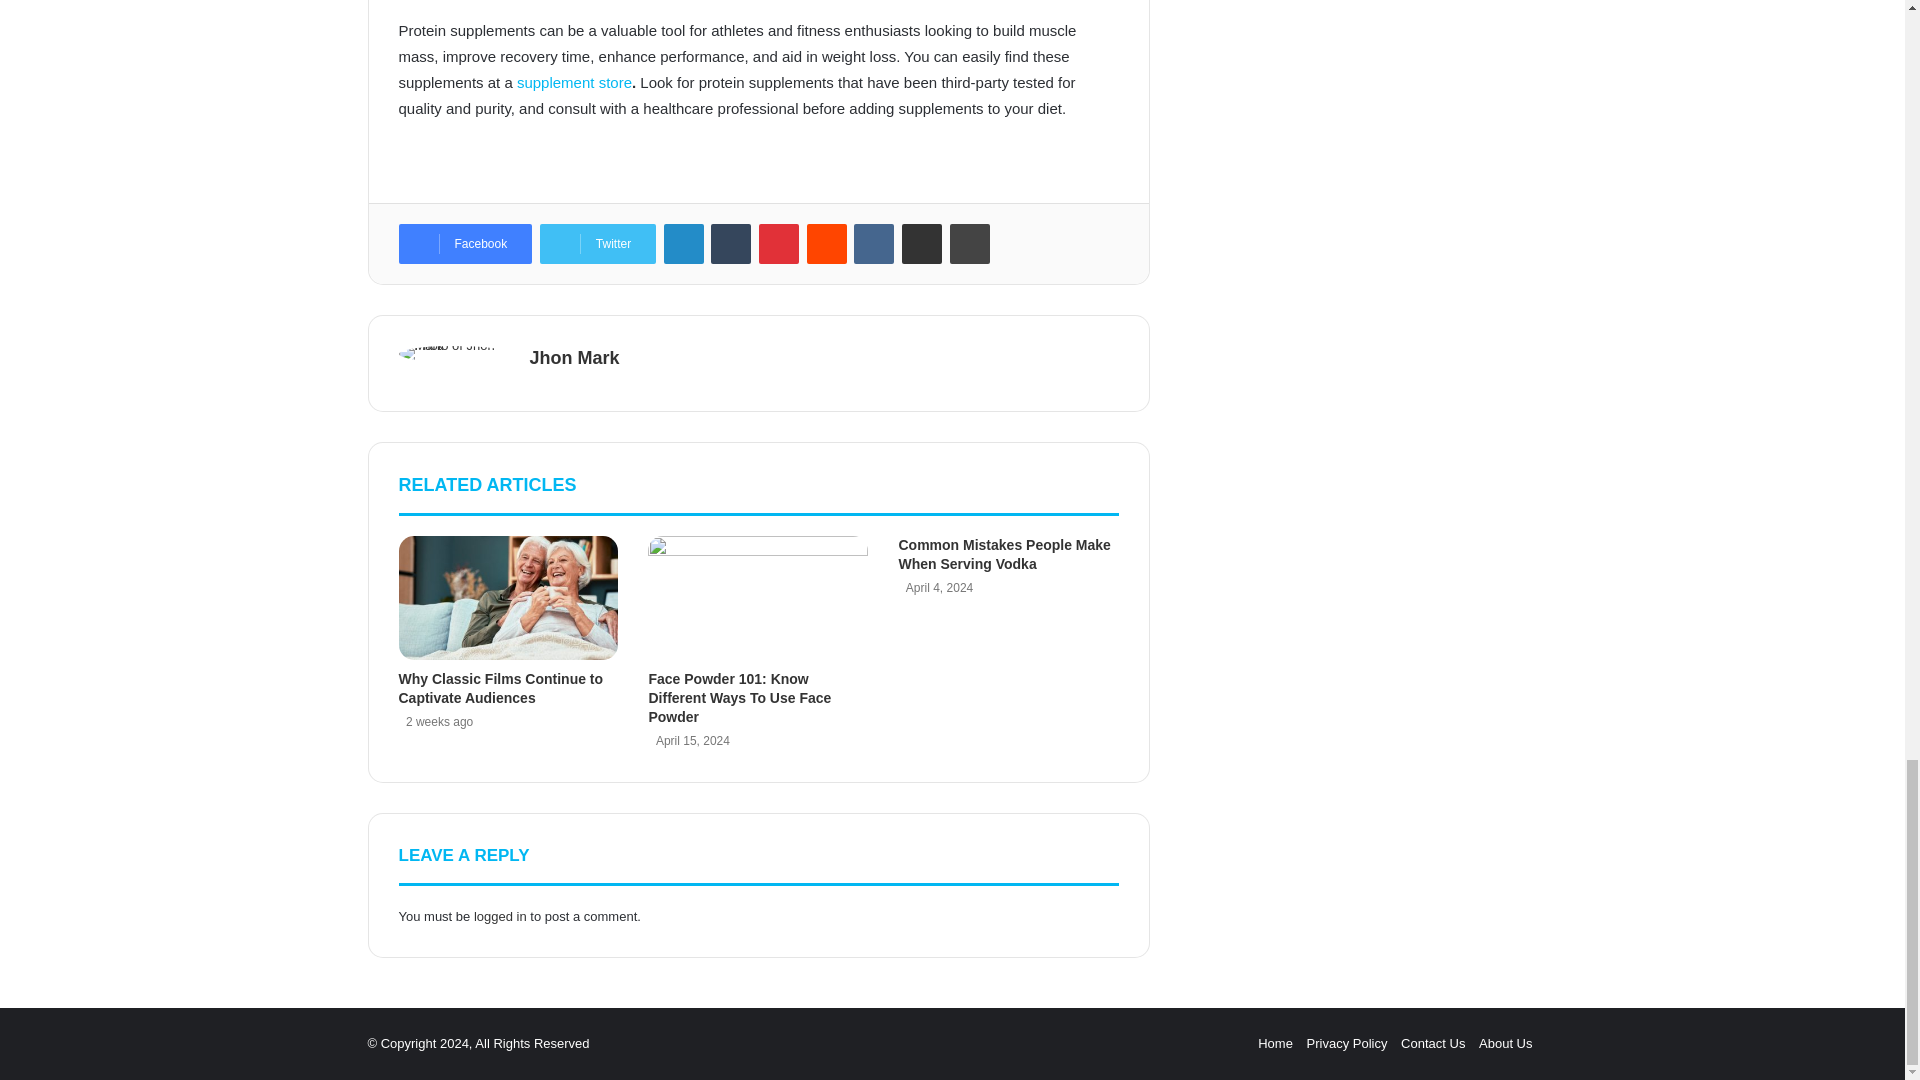  What do you see at coordinates (1004, 554) in the screenshot?
I see `Common Mistakes People Make When Serving Vodka` at bounding box center [1004, 554].